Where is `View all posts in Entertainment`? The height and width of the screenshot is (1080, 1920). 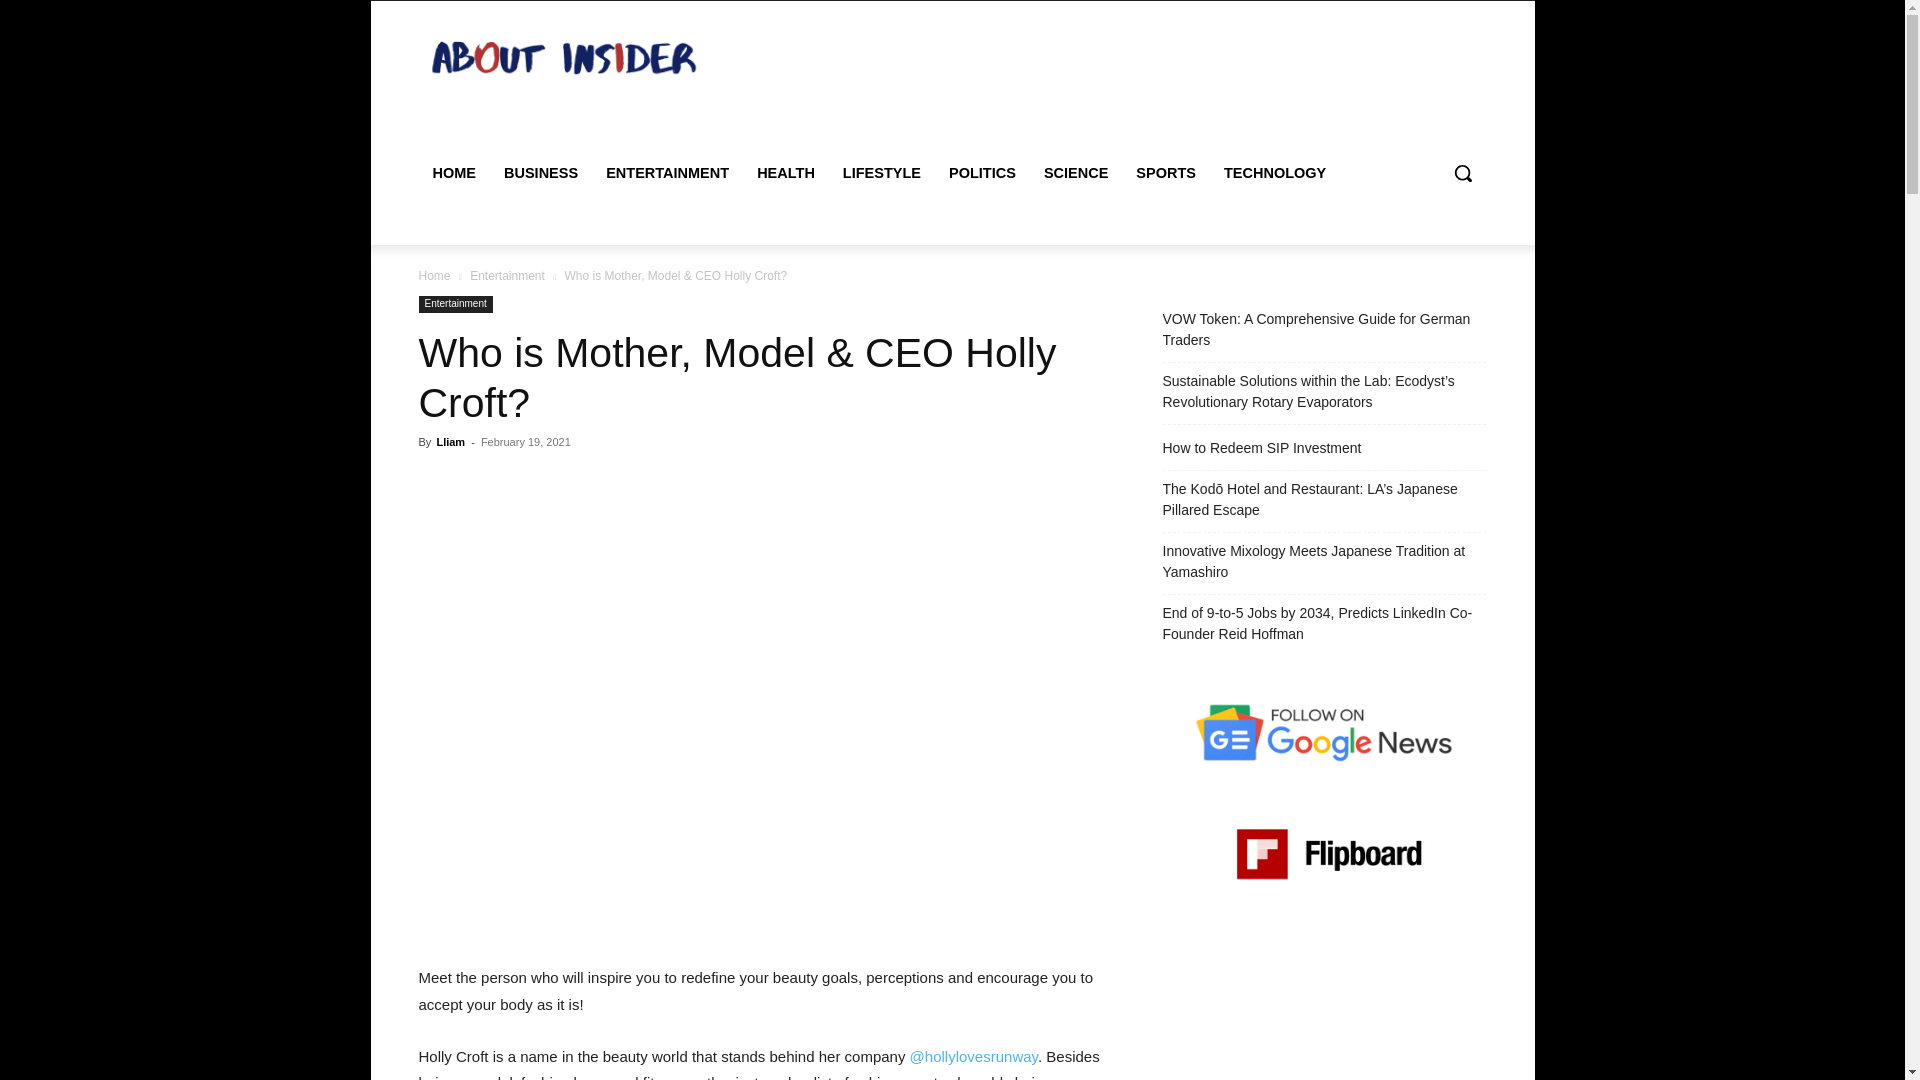
View all posts in Entertainment is located at coordinates (508, 275).